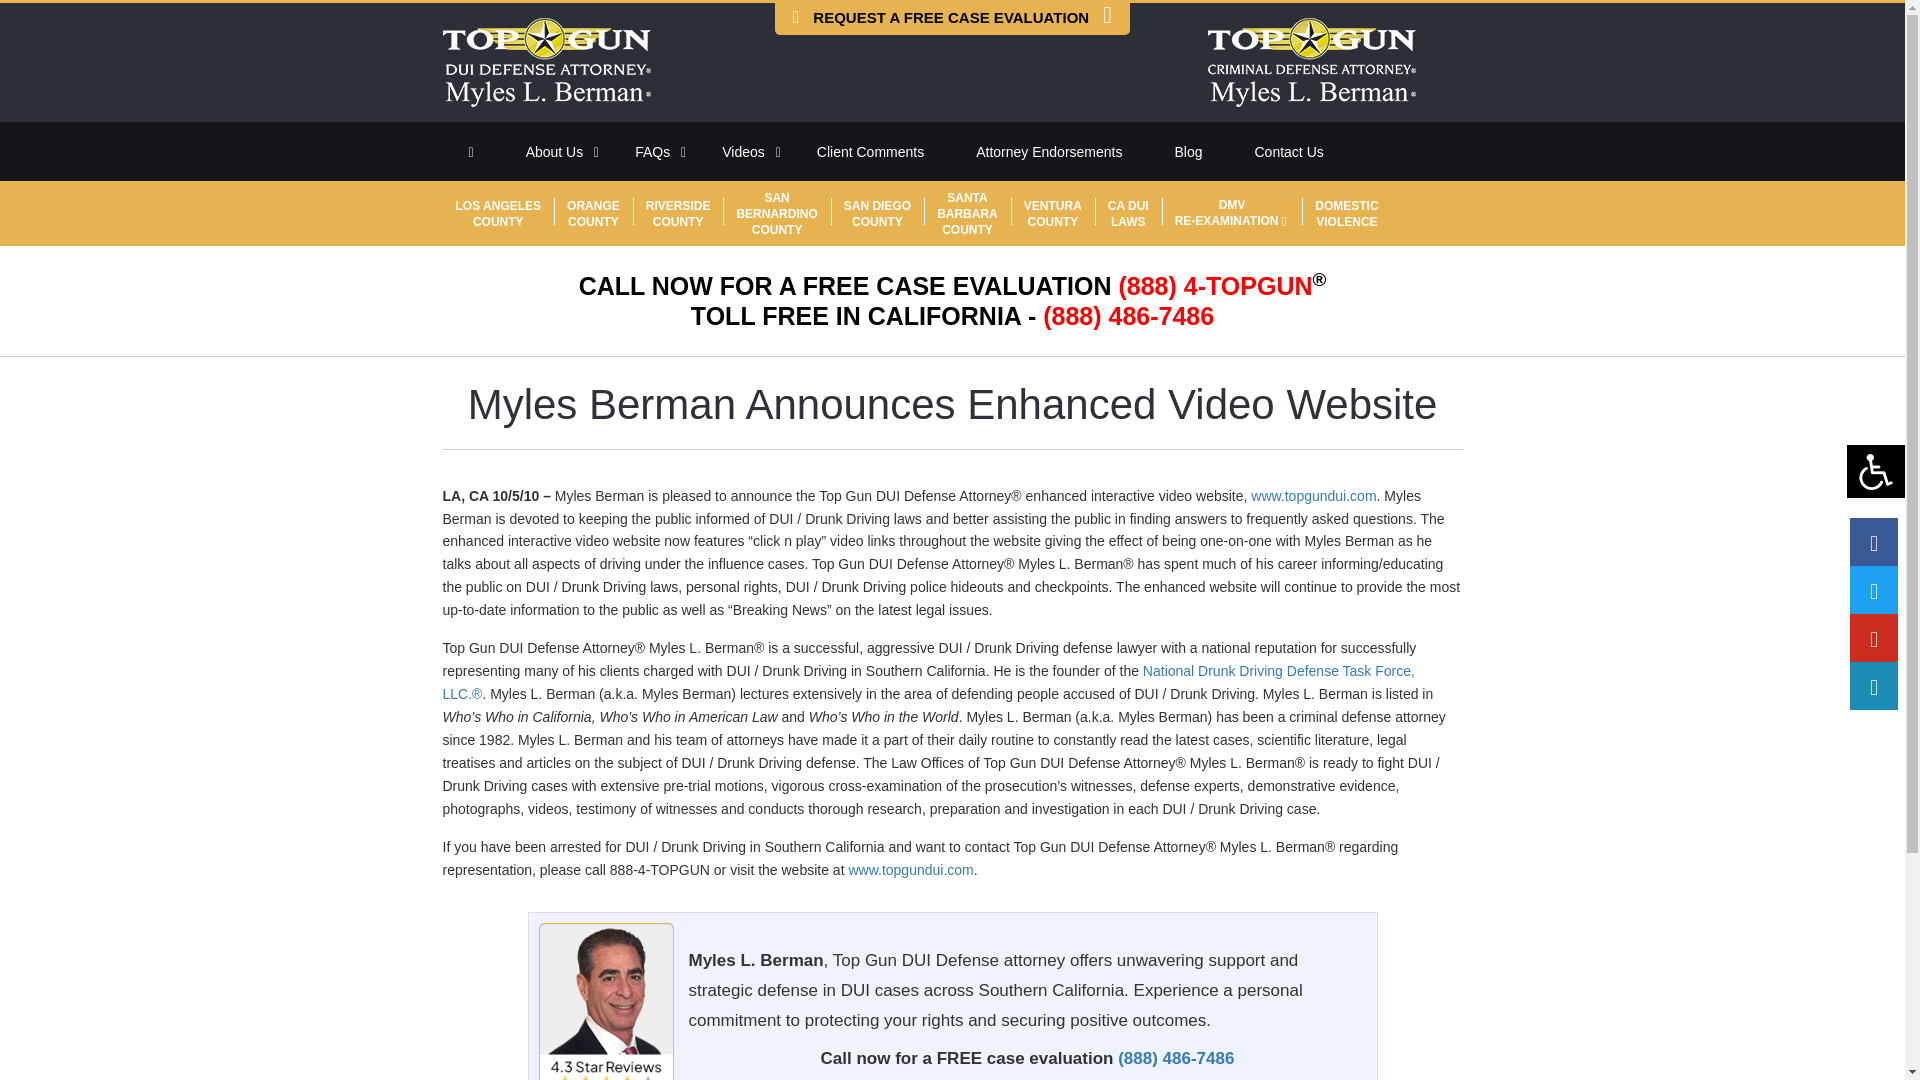  What do you see at coordinates (554, 152) in the screenshot?
I see `About Us` at bounding box center [554, 152].